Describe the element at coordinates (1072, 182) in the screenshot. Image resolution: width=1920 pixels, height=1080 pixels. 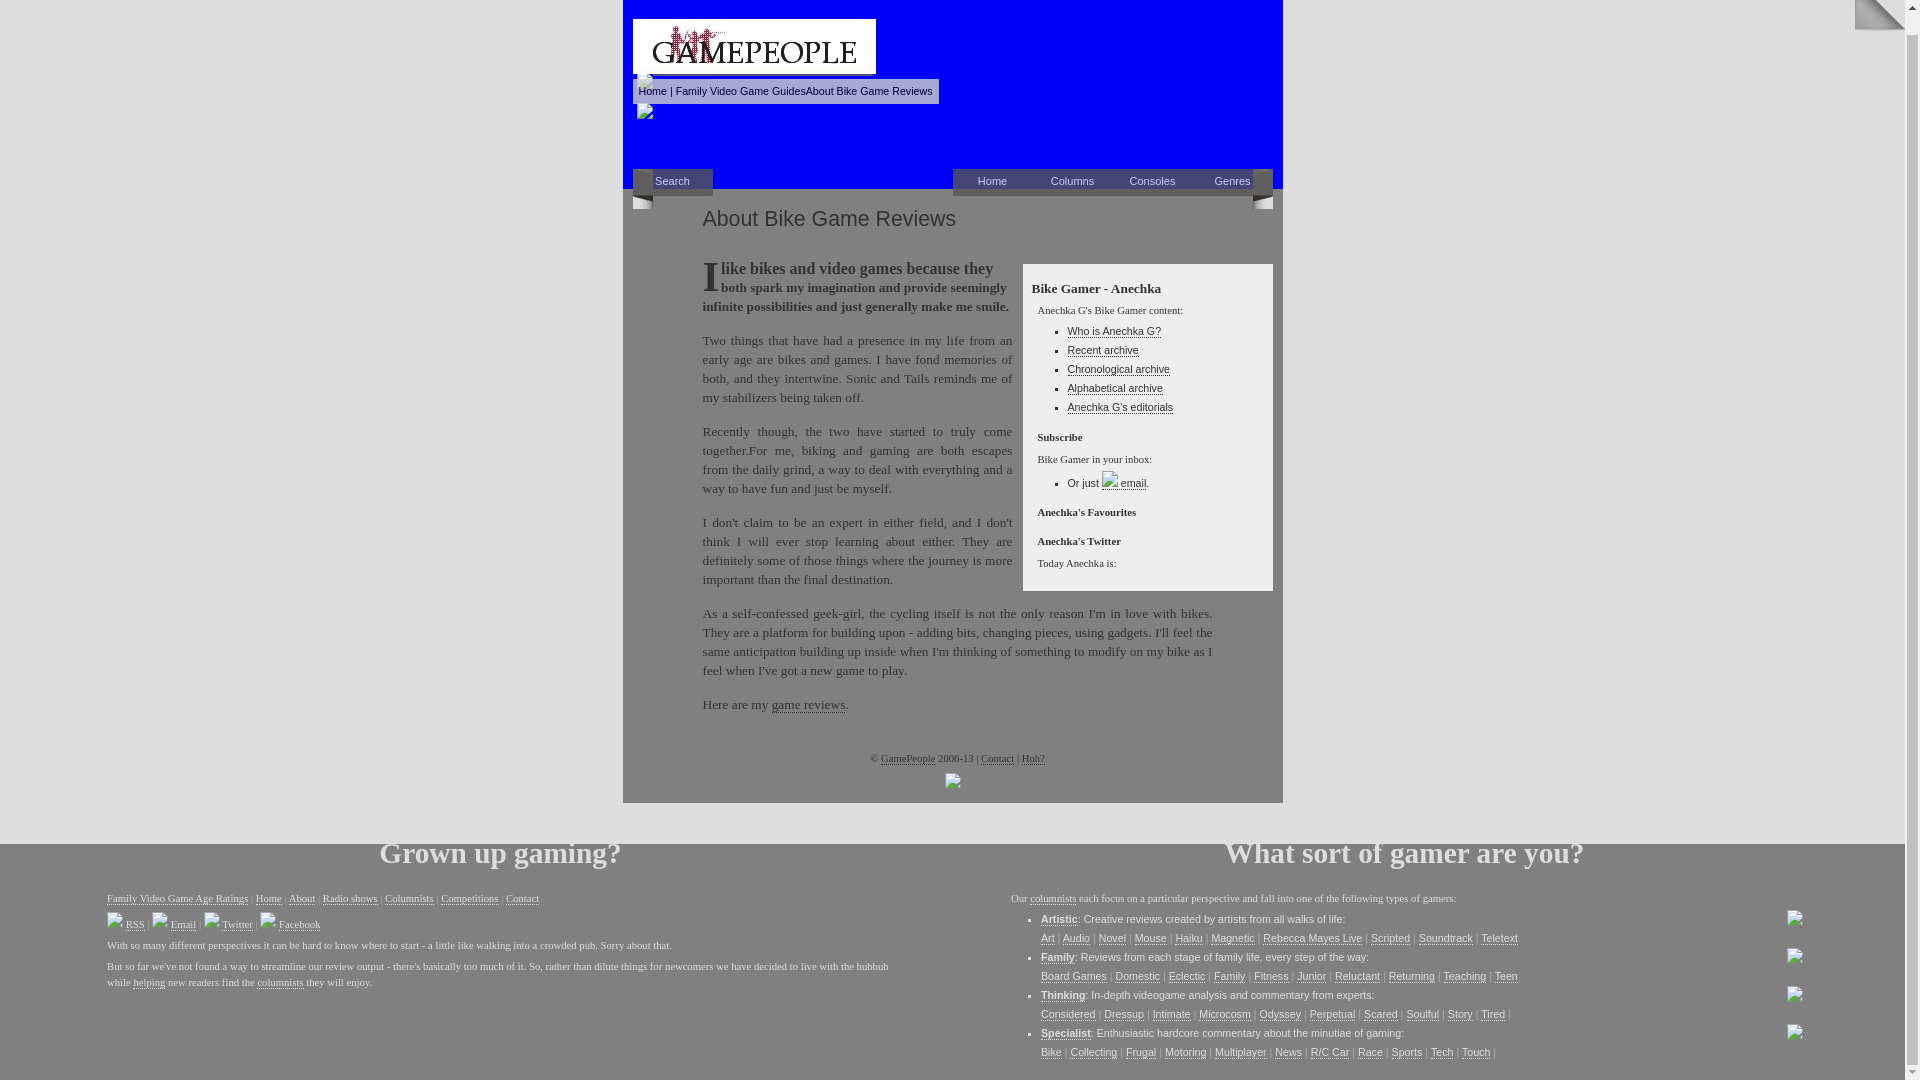
I see `Columns` at that location.